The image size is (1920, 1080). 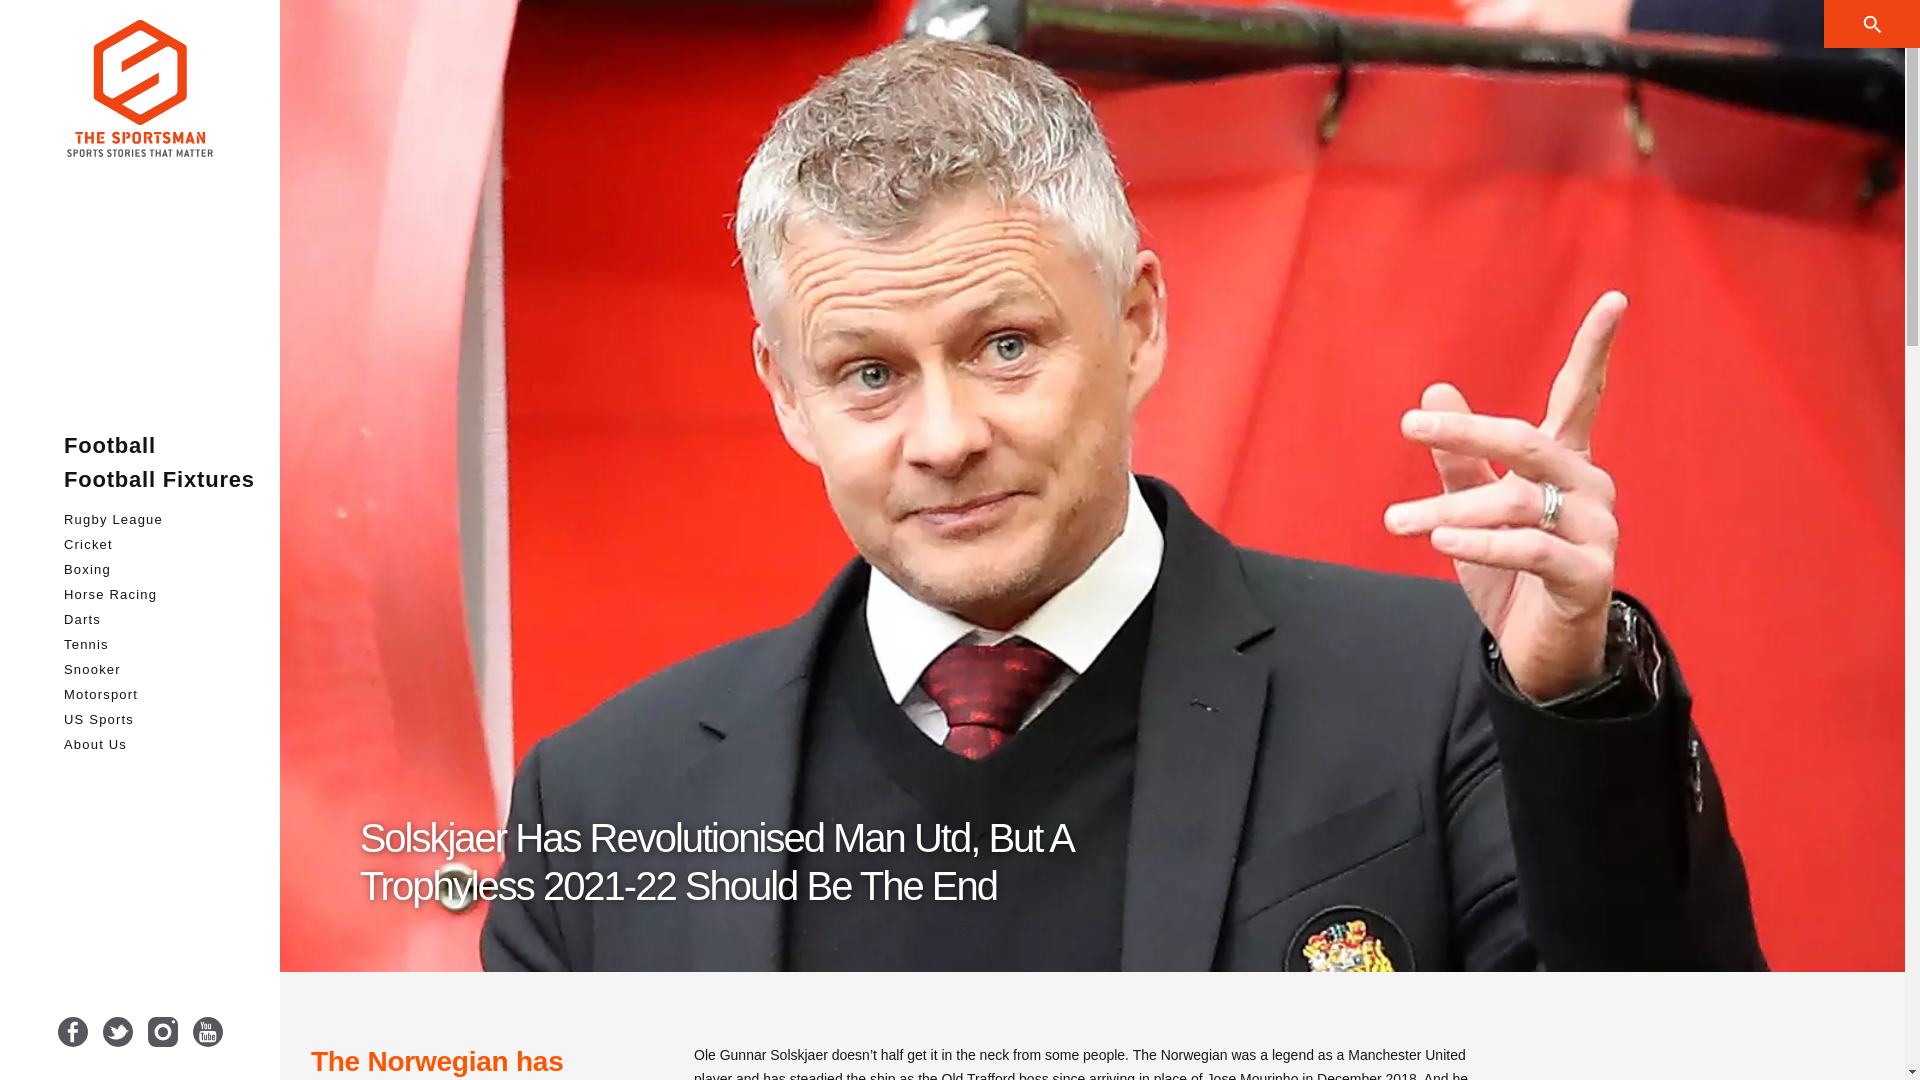 I want to click on Boxing, so click(x=159, y=574).